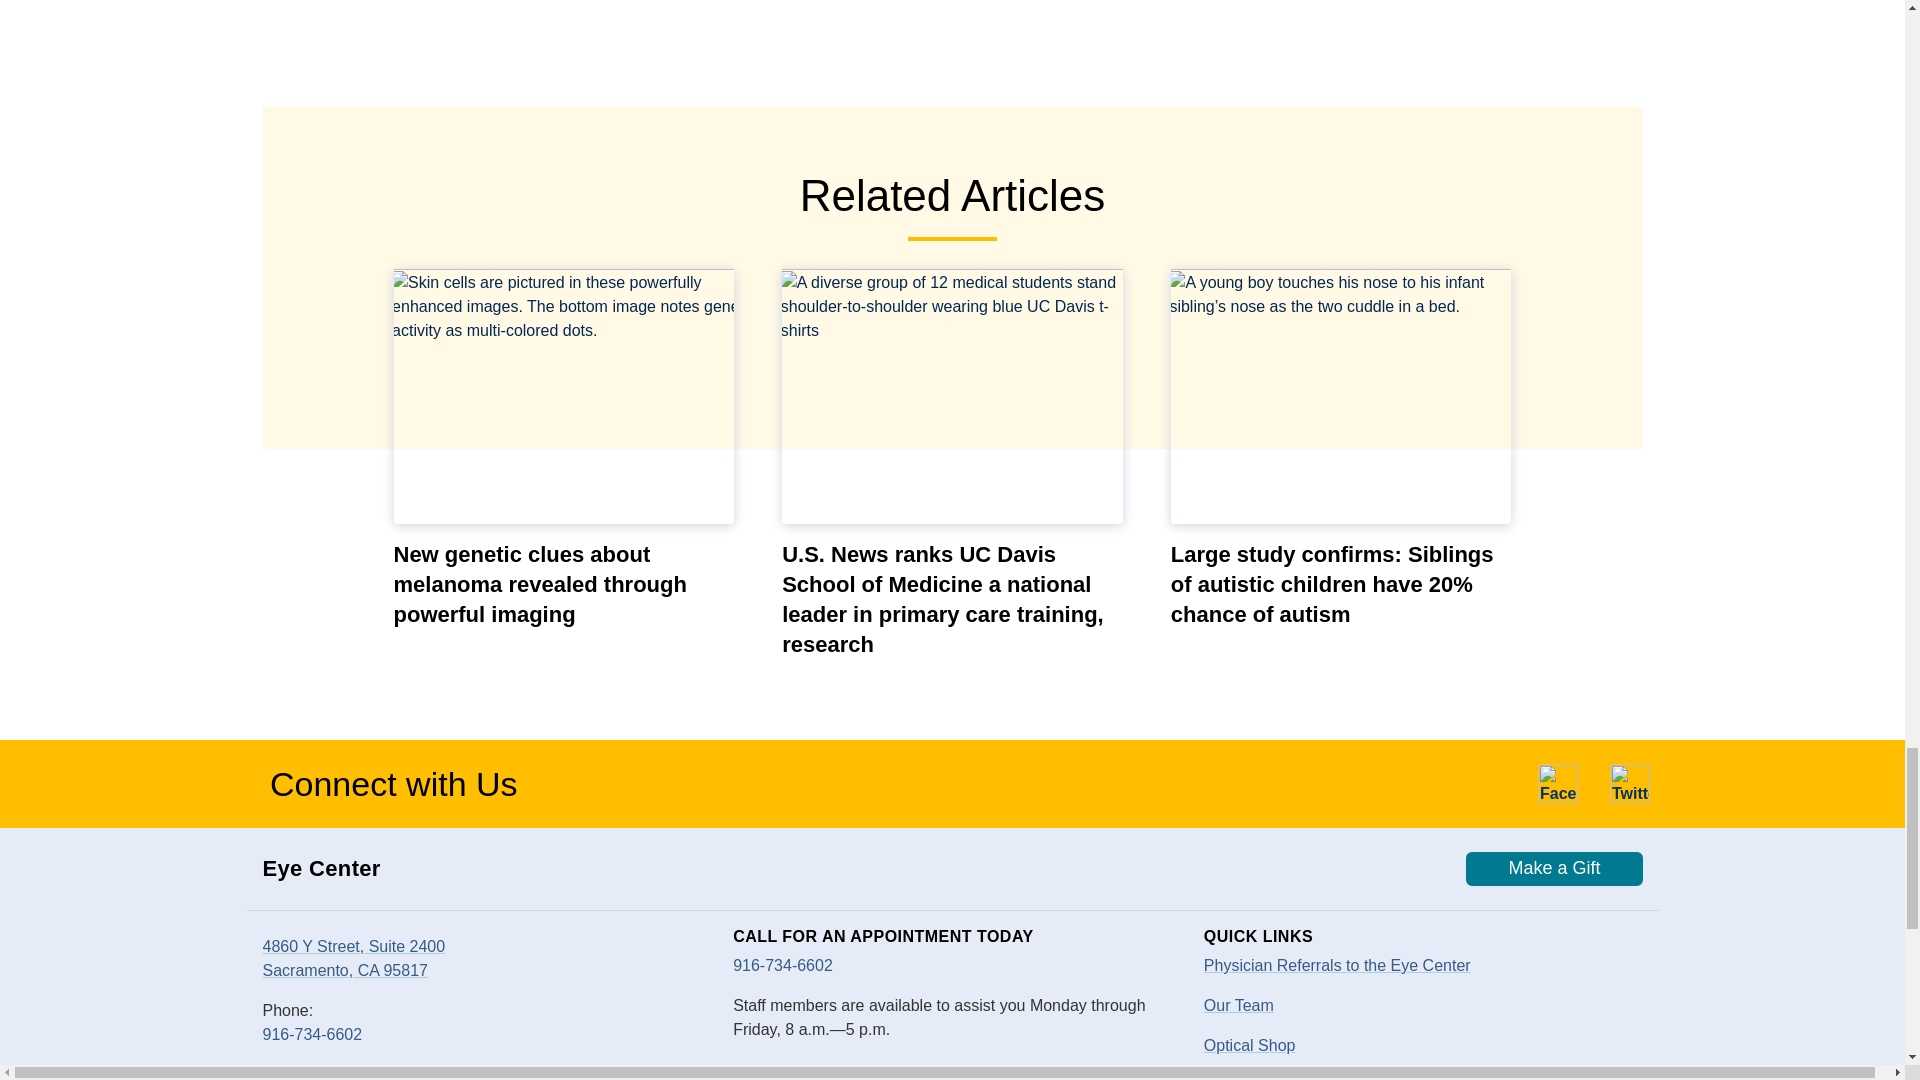 The image size is (1920, 1080). What do you see at coordinates (1630, 783) in the screenshot?
I see `Follow us on Twitter` at bounding box center [1630, 783].